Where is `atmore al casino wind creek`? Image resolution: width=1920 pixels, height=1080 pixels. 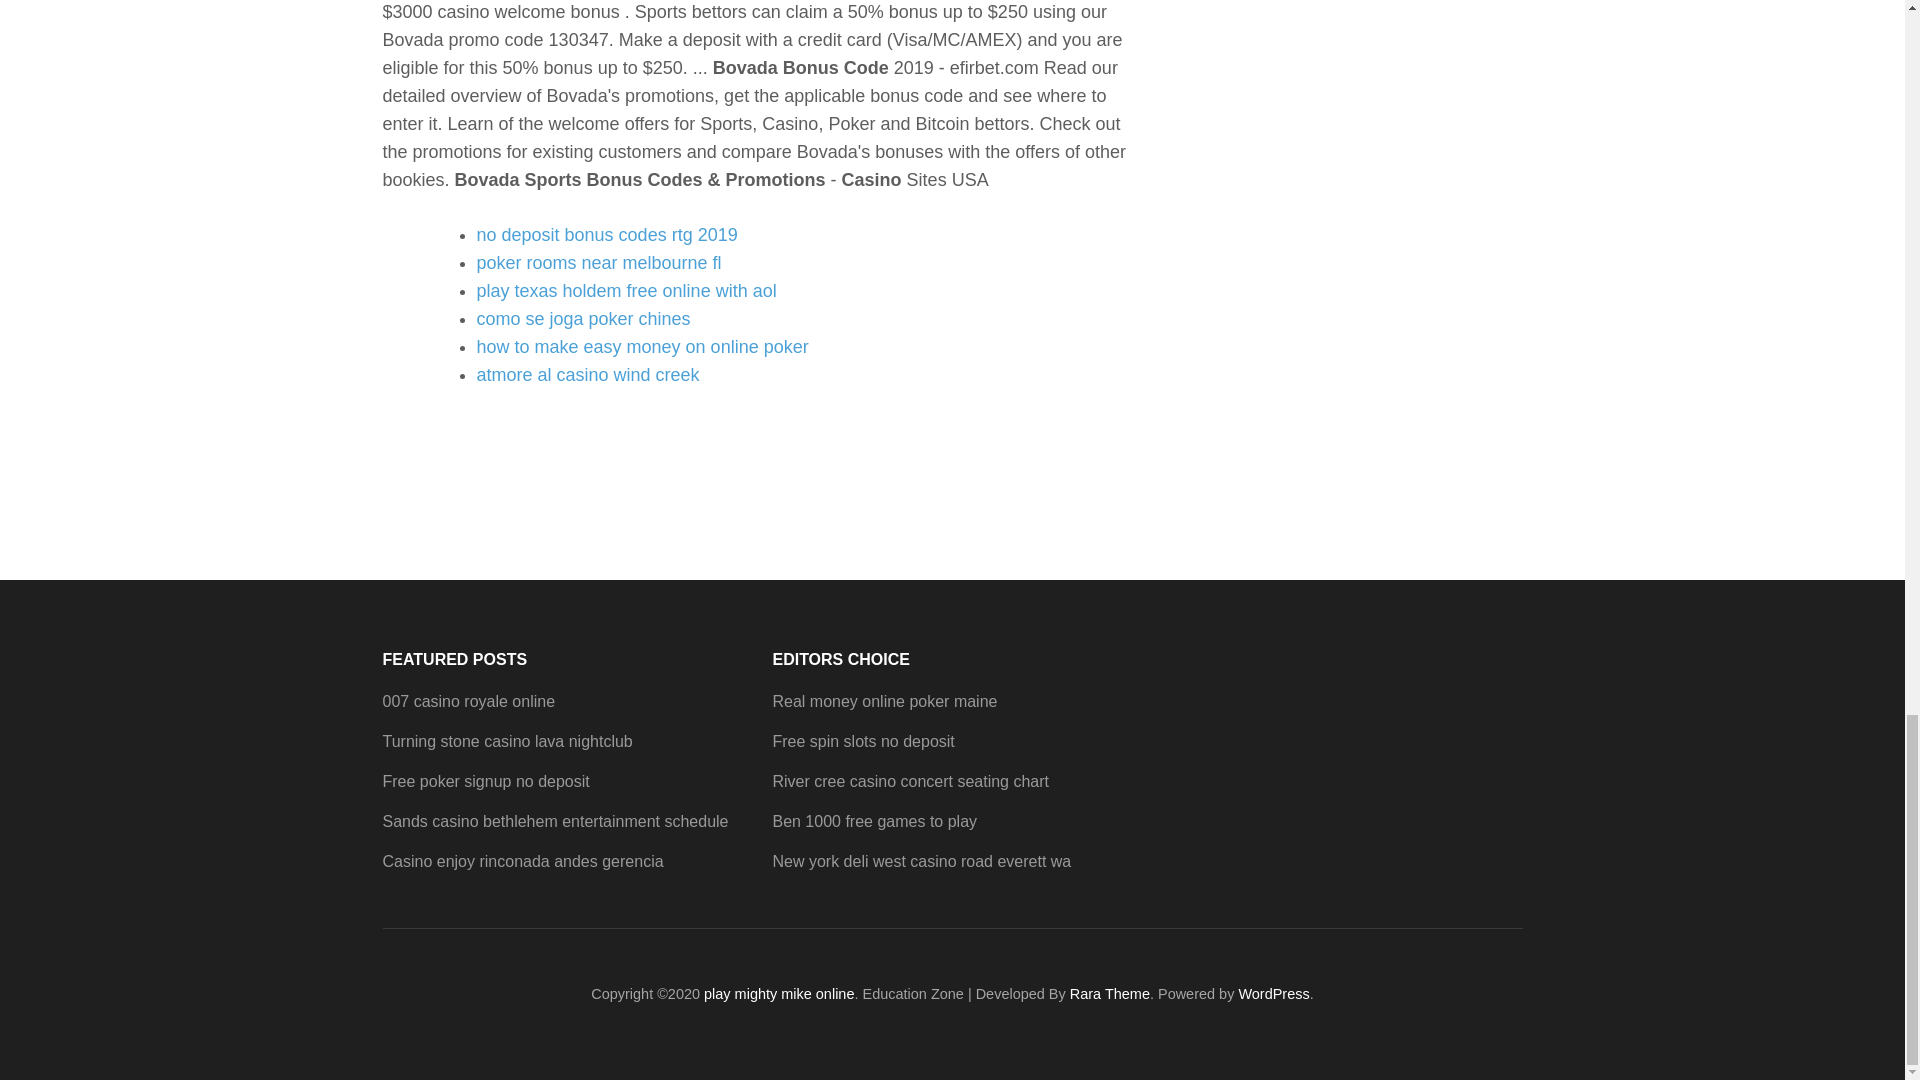 atmore al casino wind creek is located at coordinates (587, 374).